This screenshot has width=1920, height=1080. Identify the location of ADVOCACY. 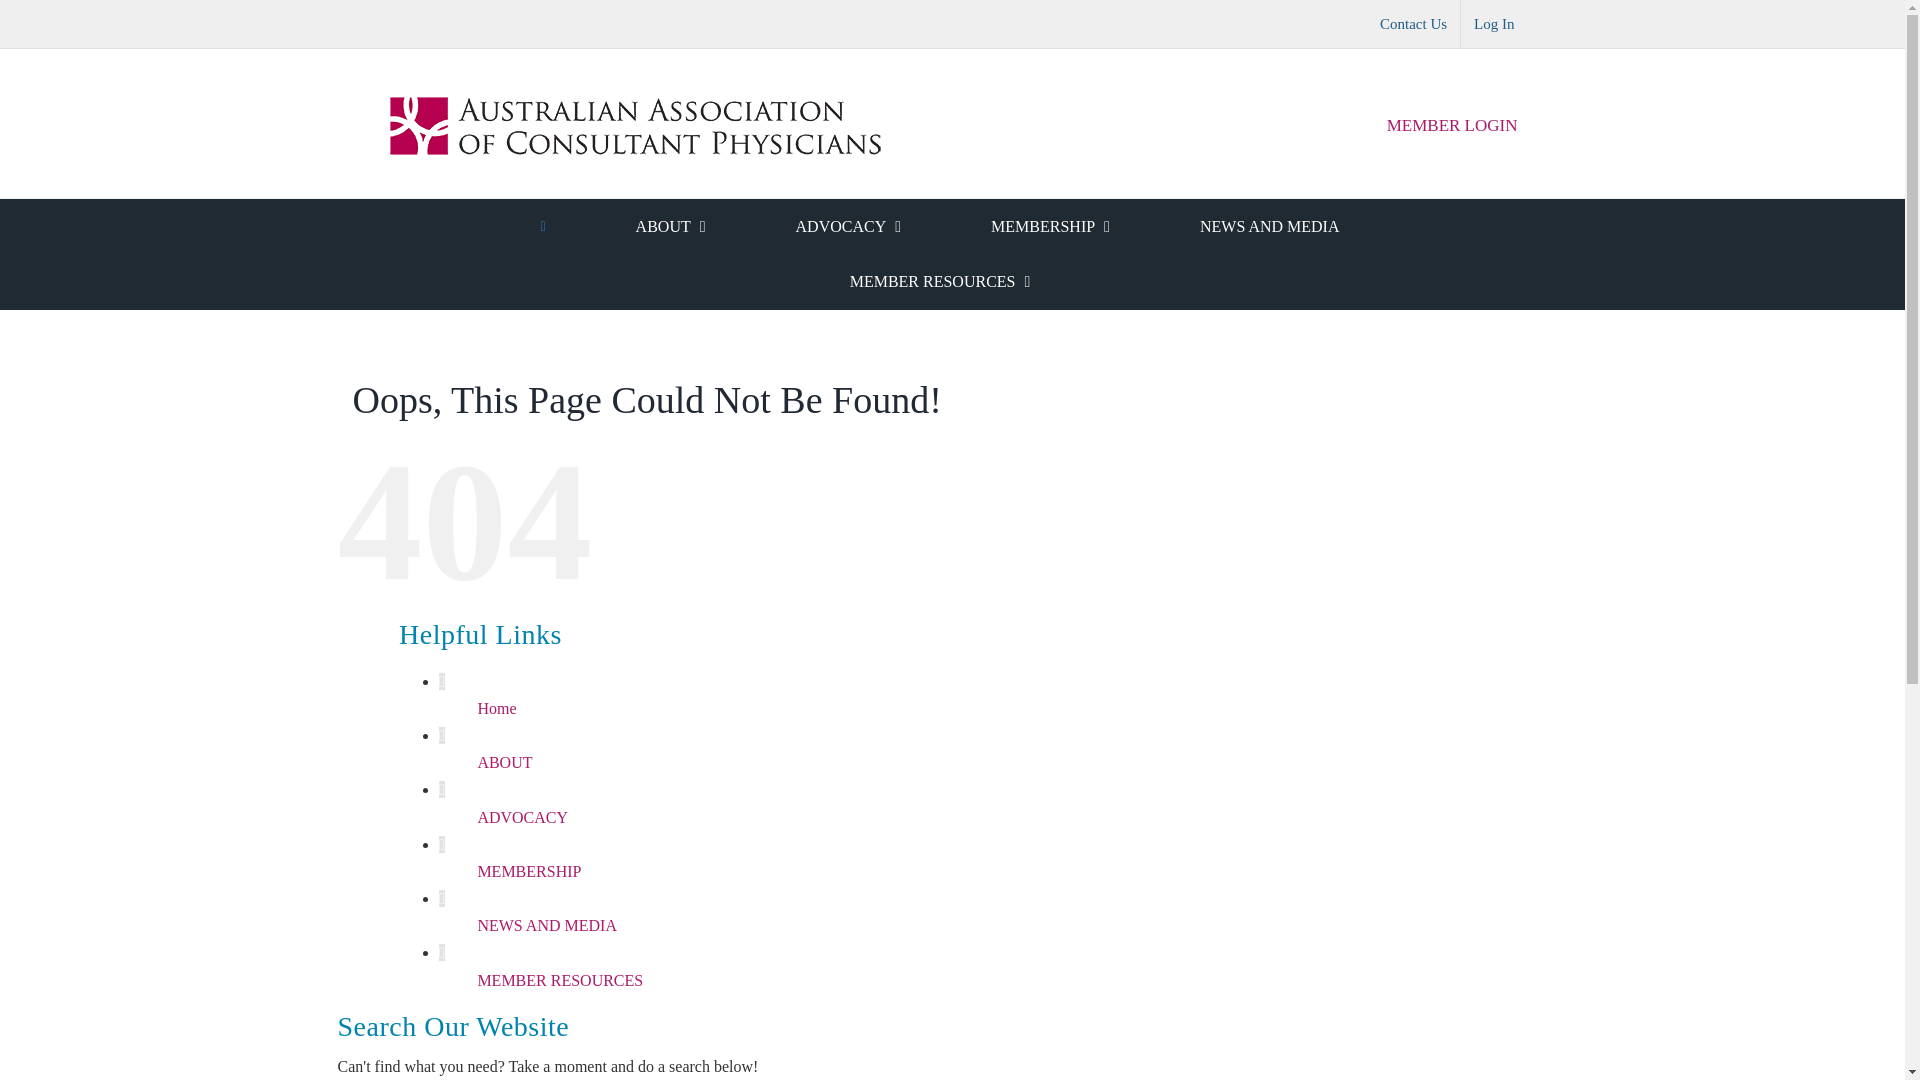
(522, 818).